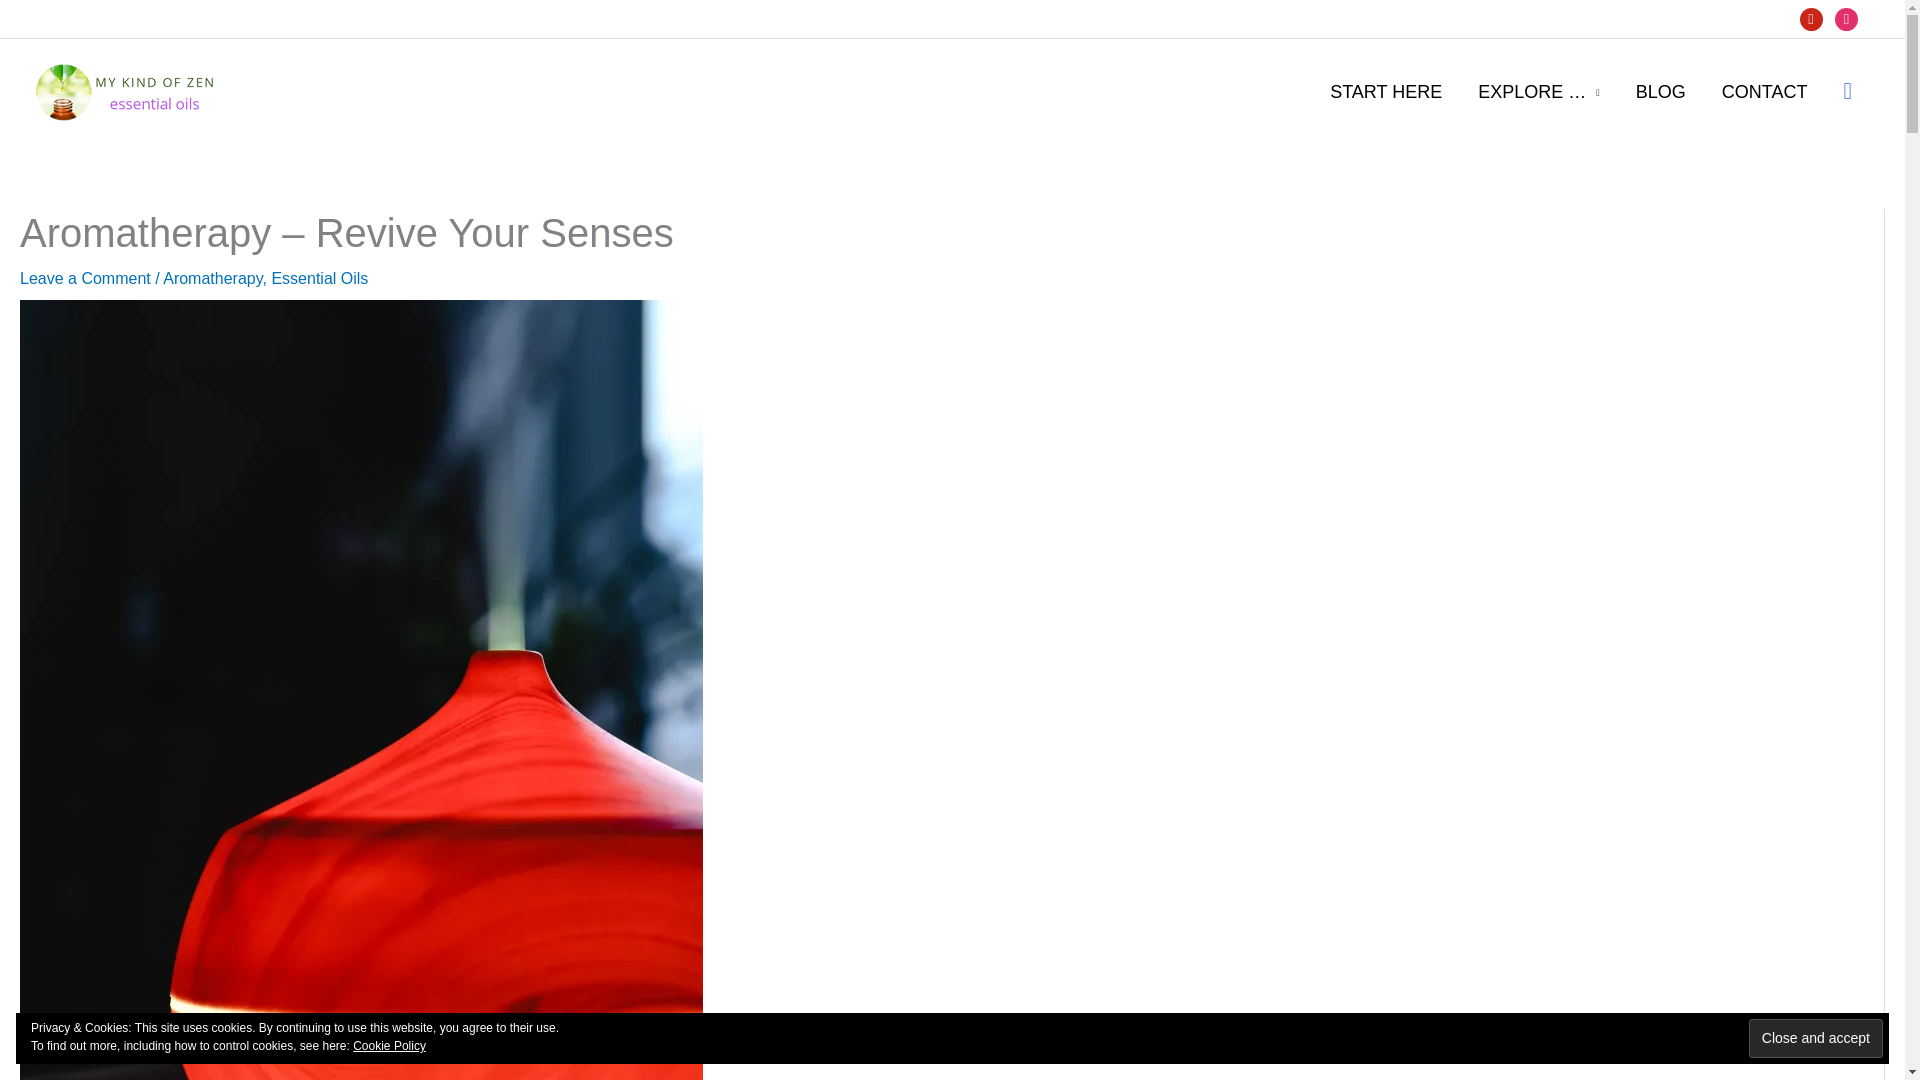 The width and height of the screenshot is (1920, 1080). I want to click on Close and accept, so click(1816, 1038).